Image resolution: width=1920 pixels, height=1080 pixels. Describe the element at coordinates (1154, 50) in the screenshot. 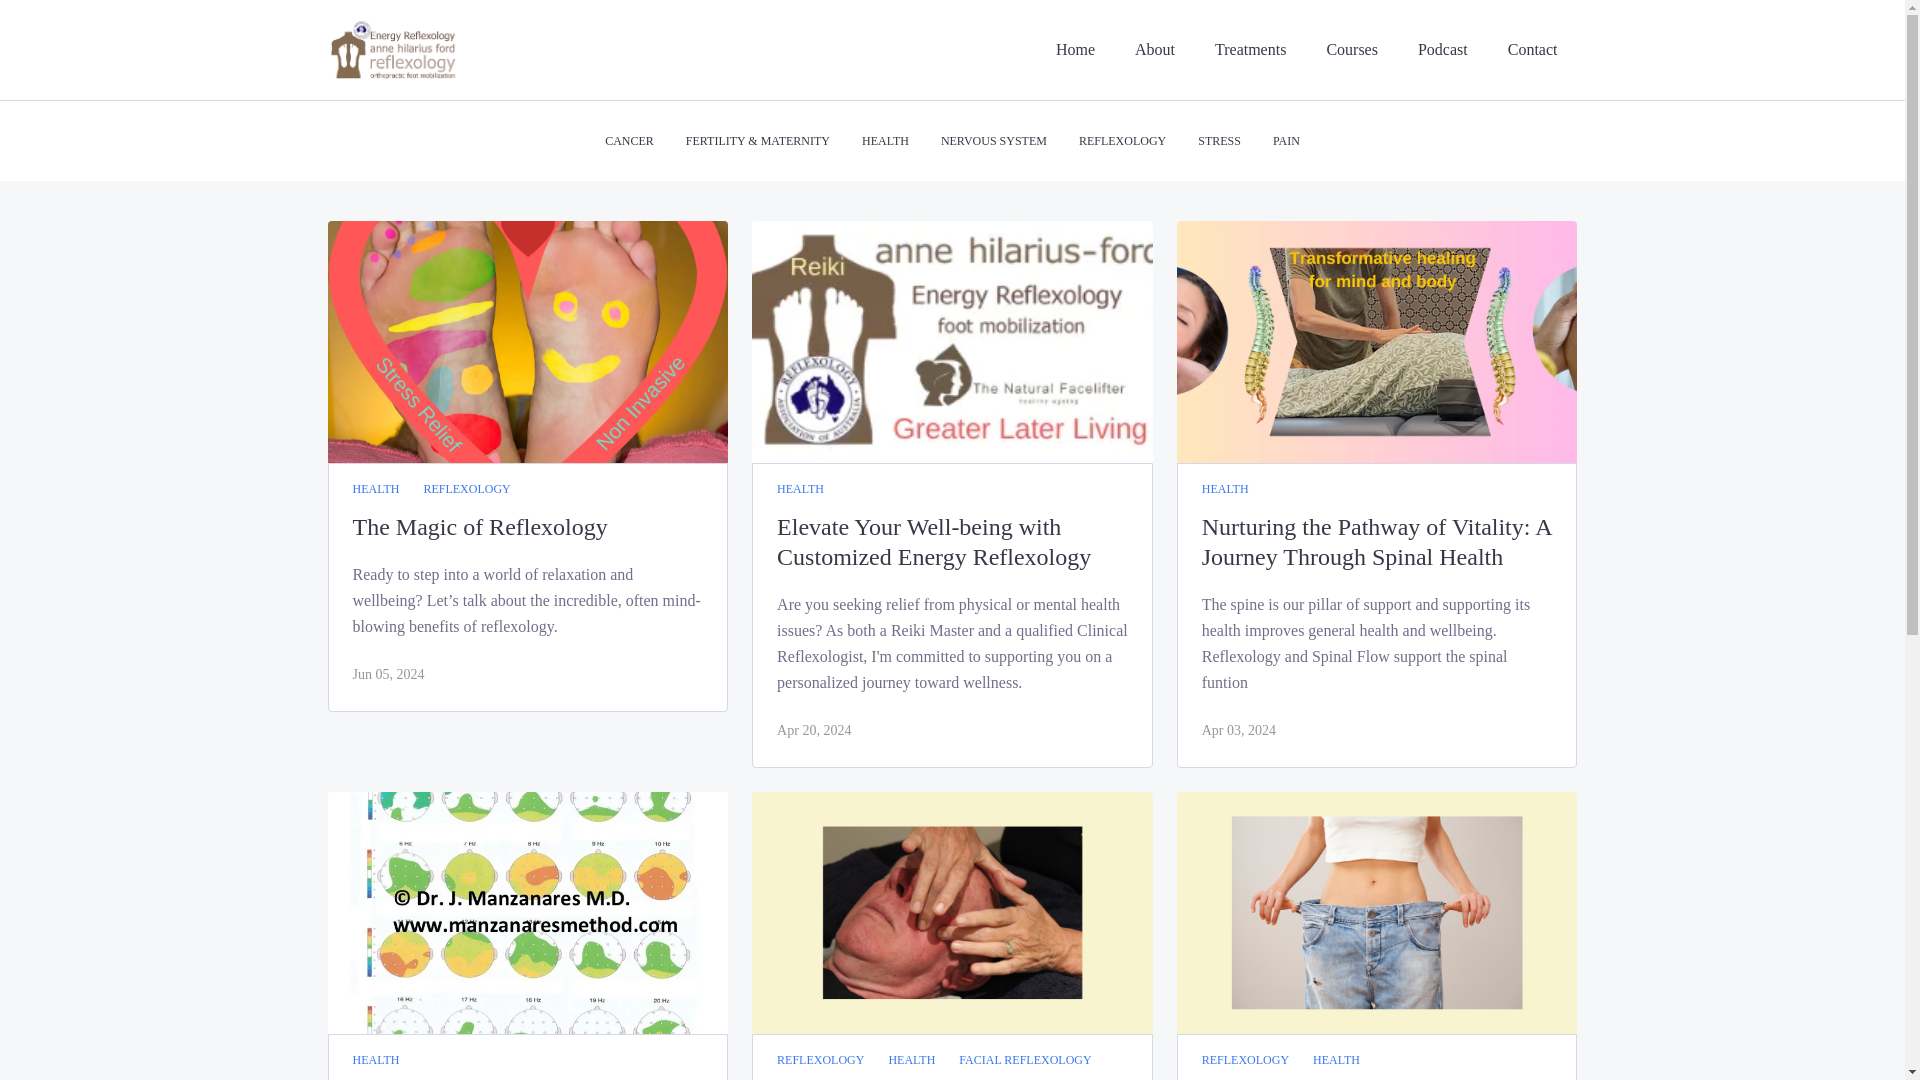

I see `About` at that location.